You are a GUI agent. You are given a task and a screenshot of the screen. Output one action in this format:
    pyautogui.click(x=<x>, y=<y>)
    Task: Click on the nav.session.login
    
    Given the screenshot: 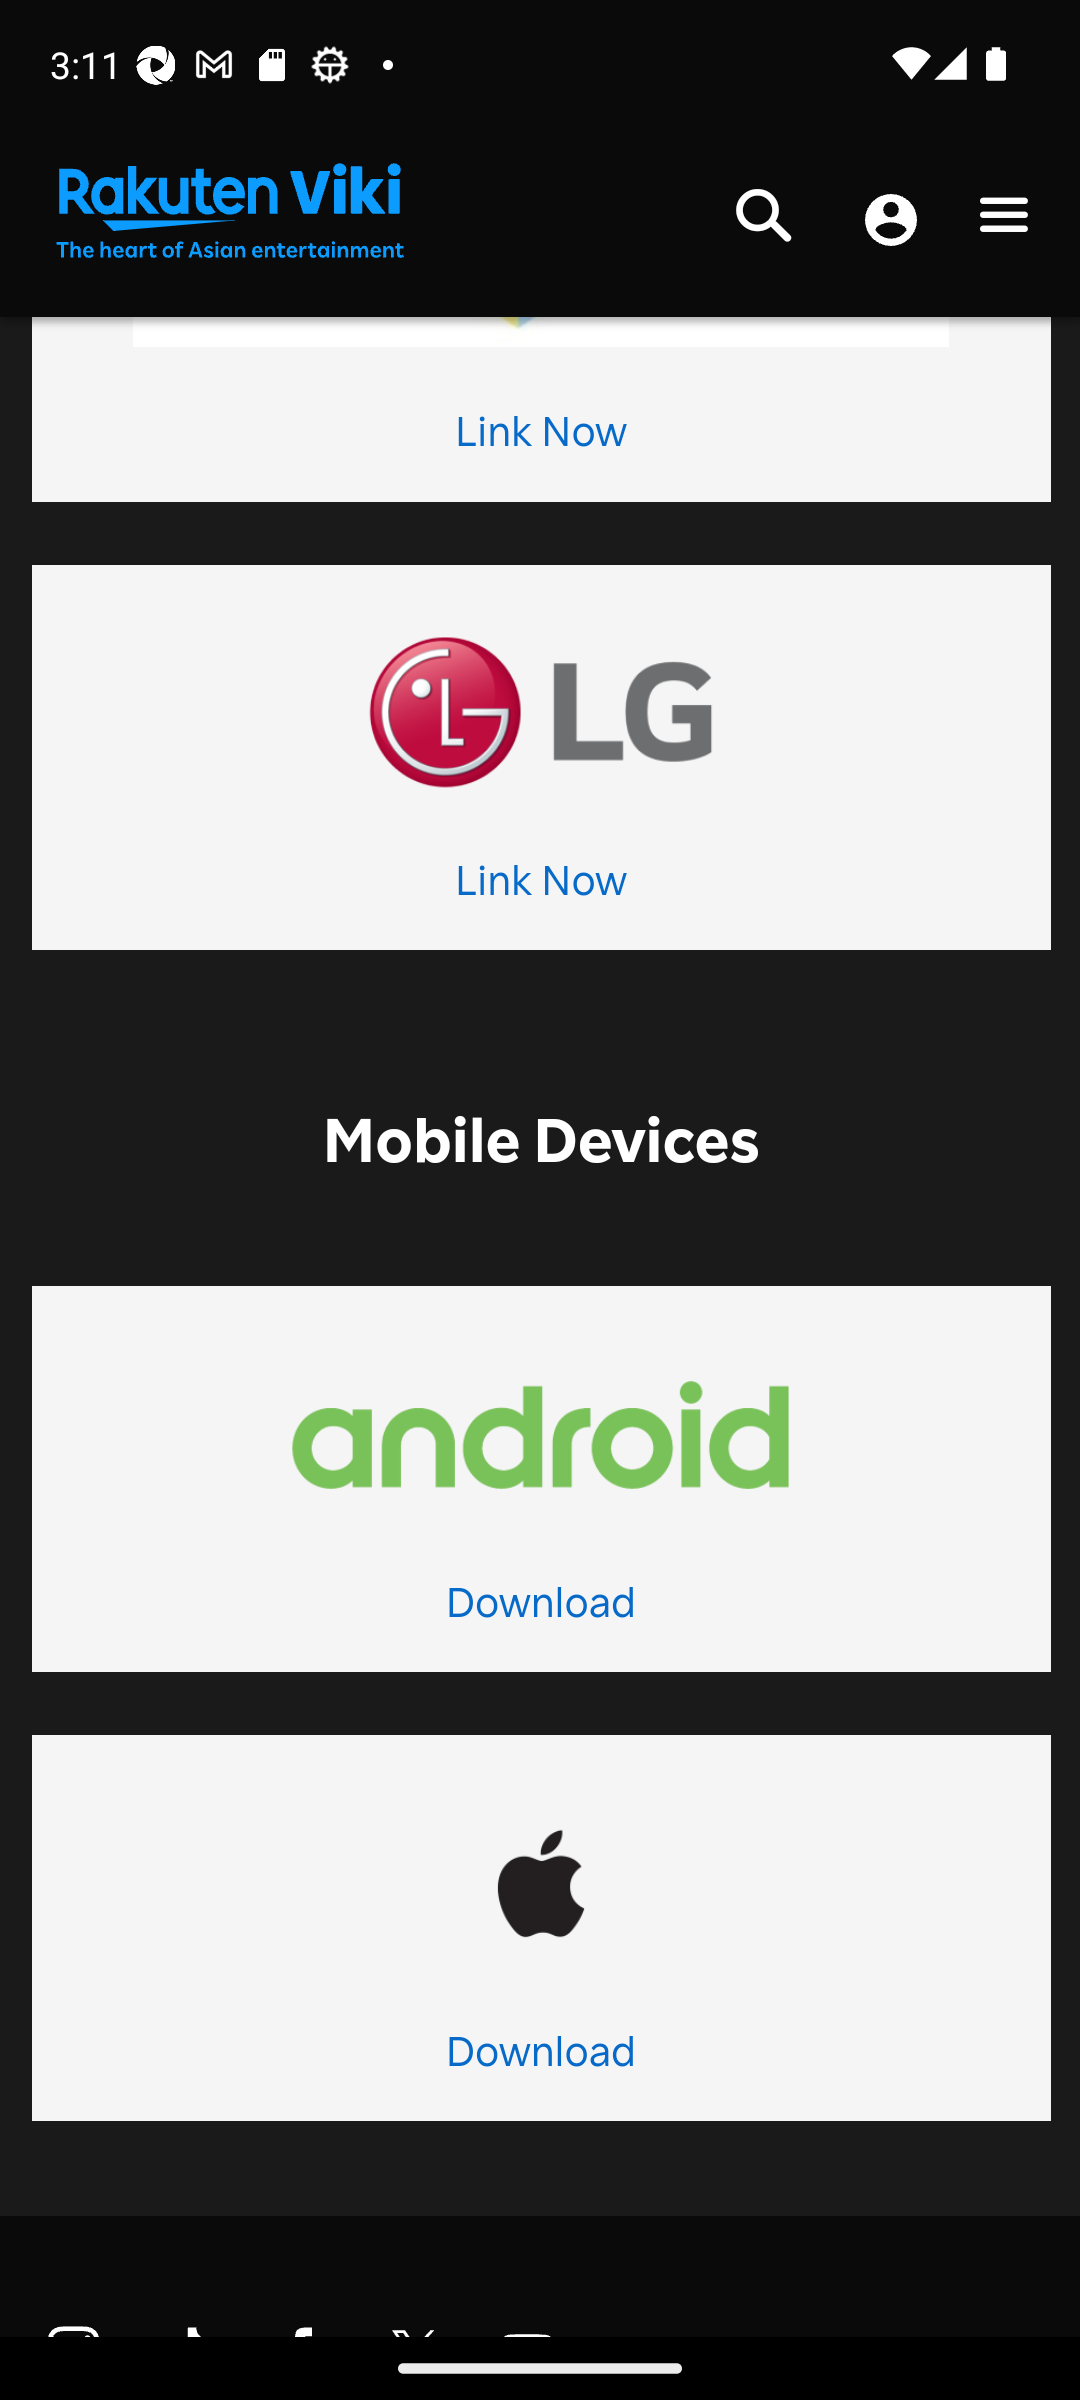 What is the action you would take?
    pyautogui.click(x=890, y=224)
    